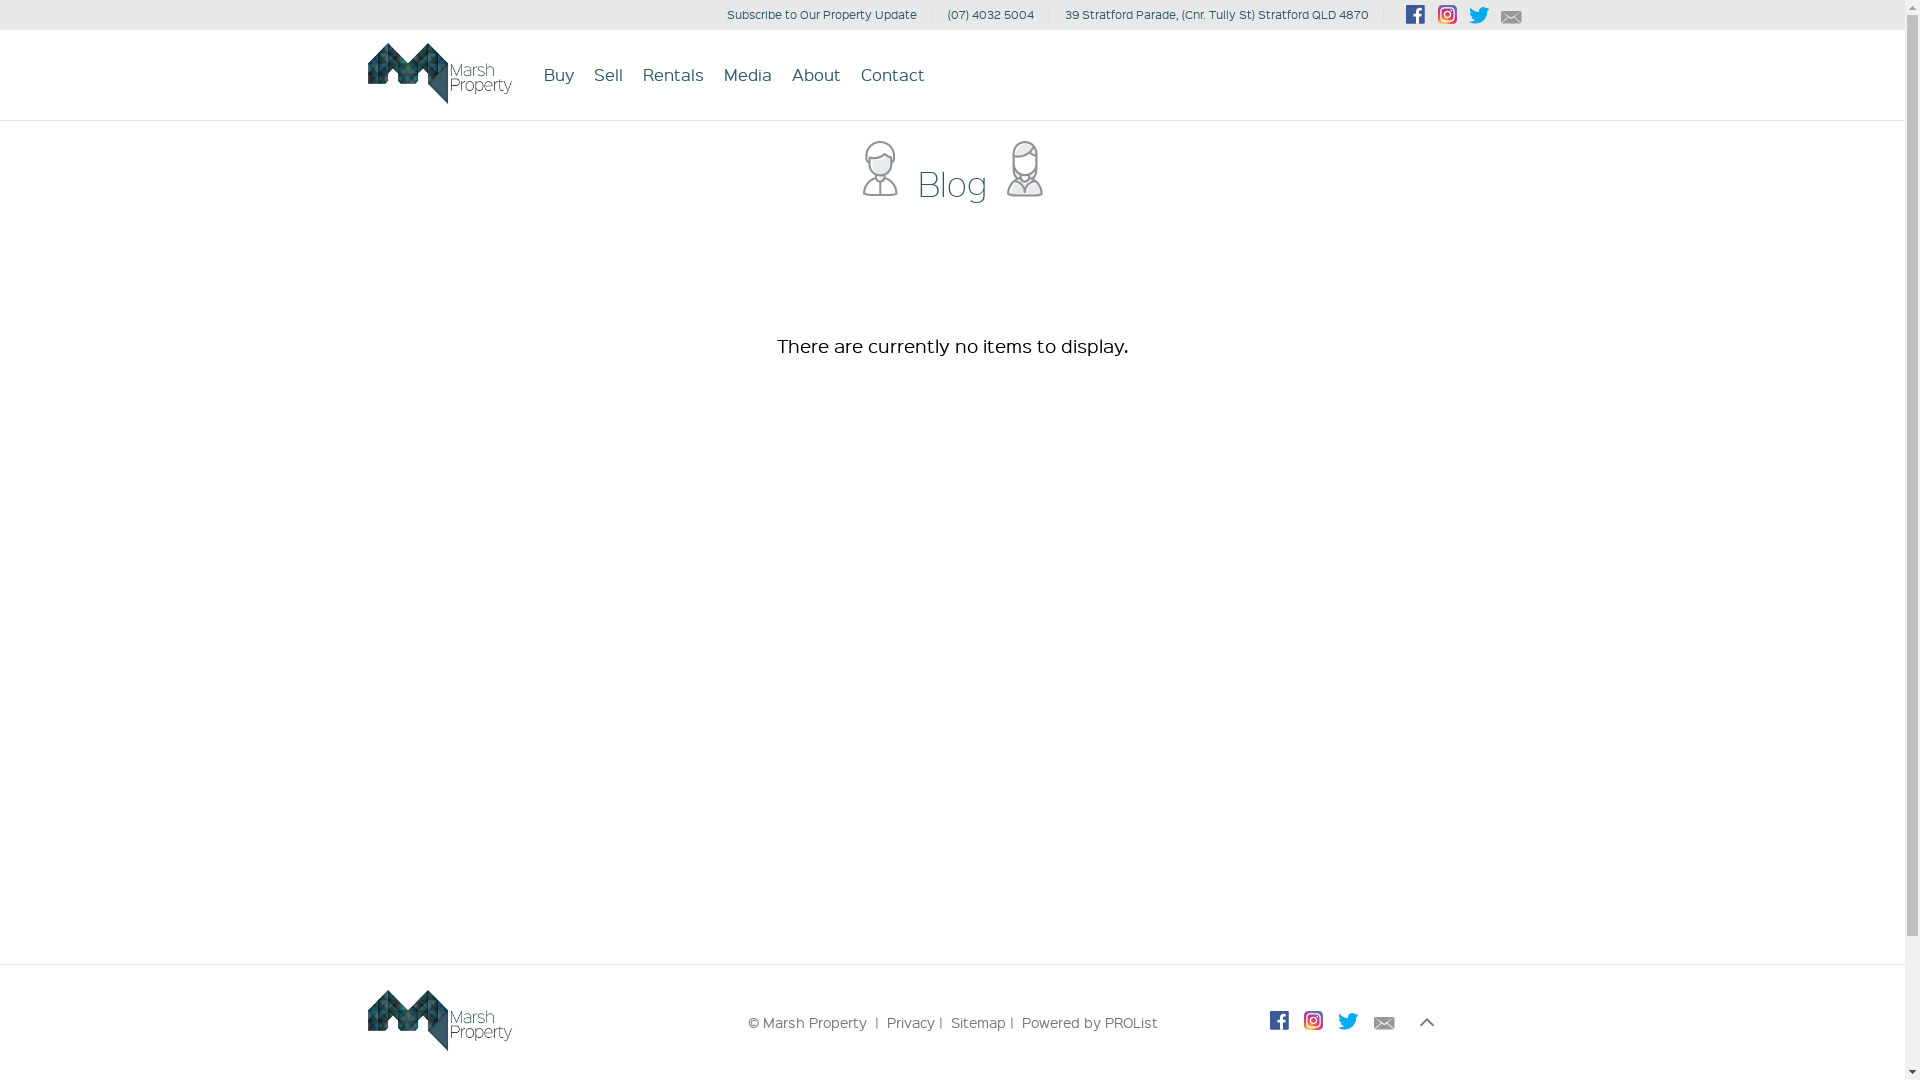 The width and height of the screenshot is (1920, 1080). What do you see at coordinates (1217, 14) in the screenshot?
I see `39 Stratford Parade, (Cnr. Tully St) Stratford QLD 4870` at bounding box center [1217, 14].